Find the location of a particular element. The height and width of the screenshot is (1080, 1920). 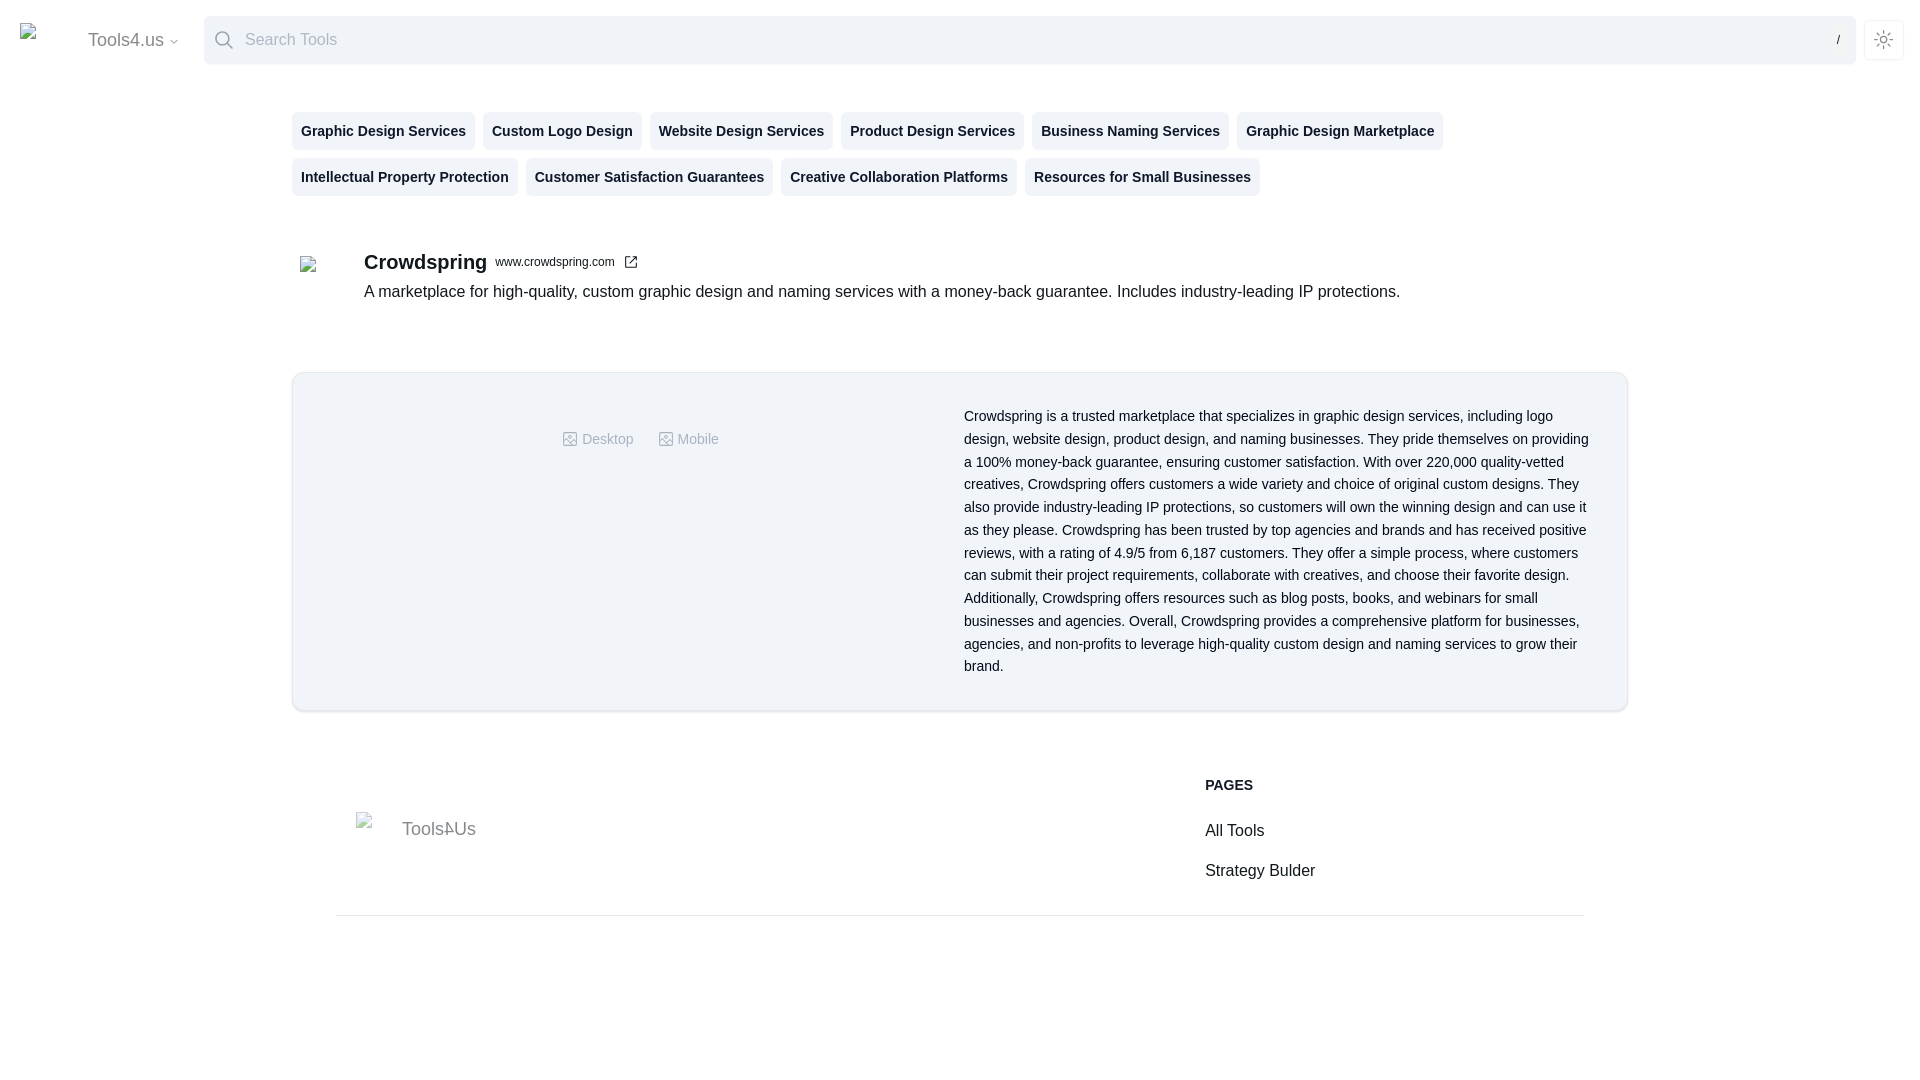

Tools4Us is located at coordinates (414, 828).